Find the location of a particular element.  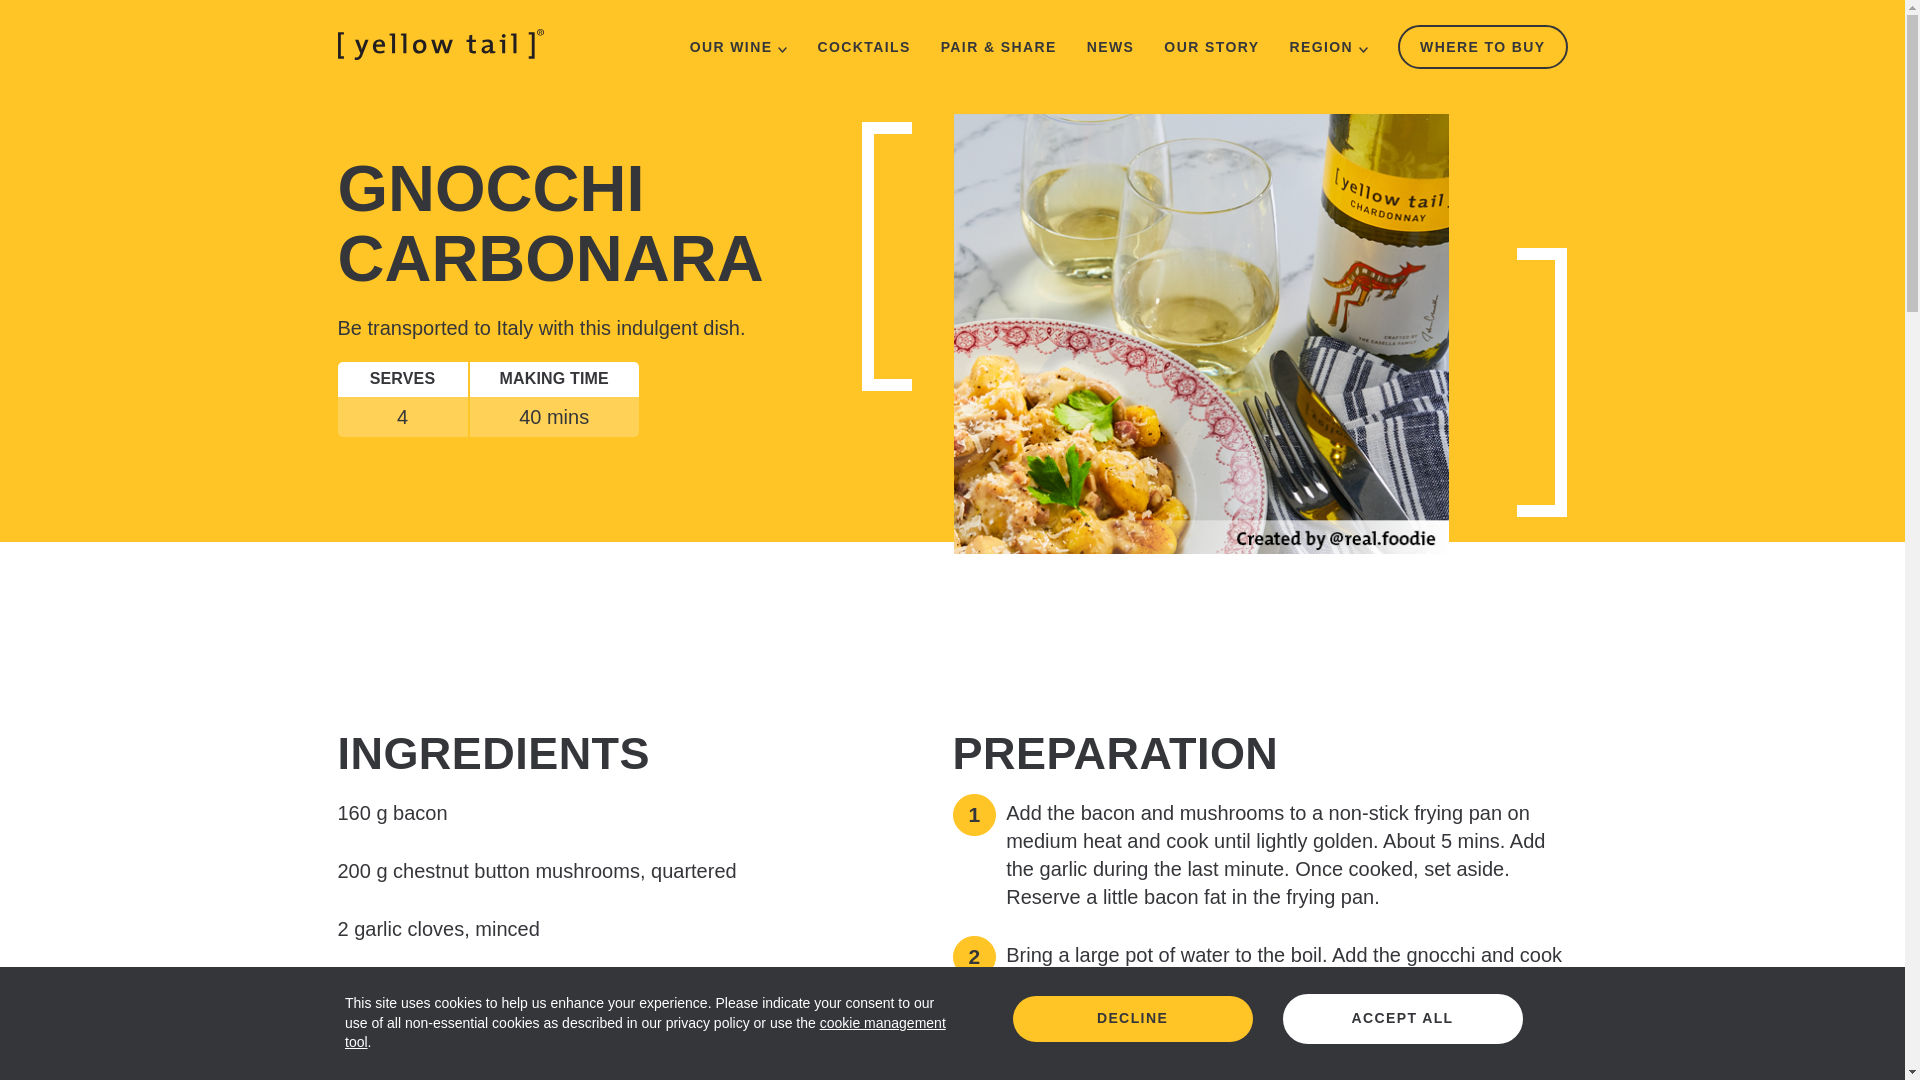

DECLINE is located at coordinates (1131, 1018).